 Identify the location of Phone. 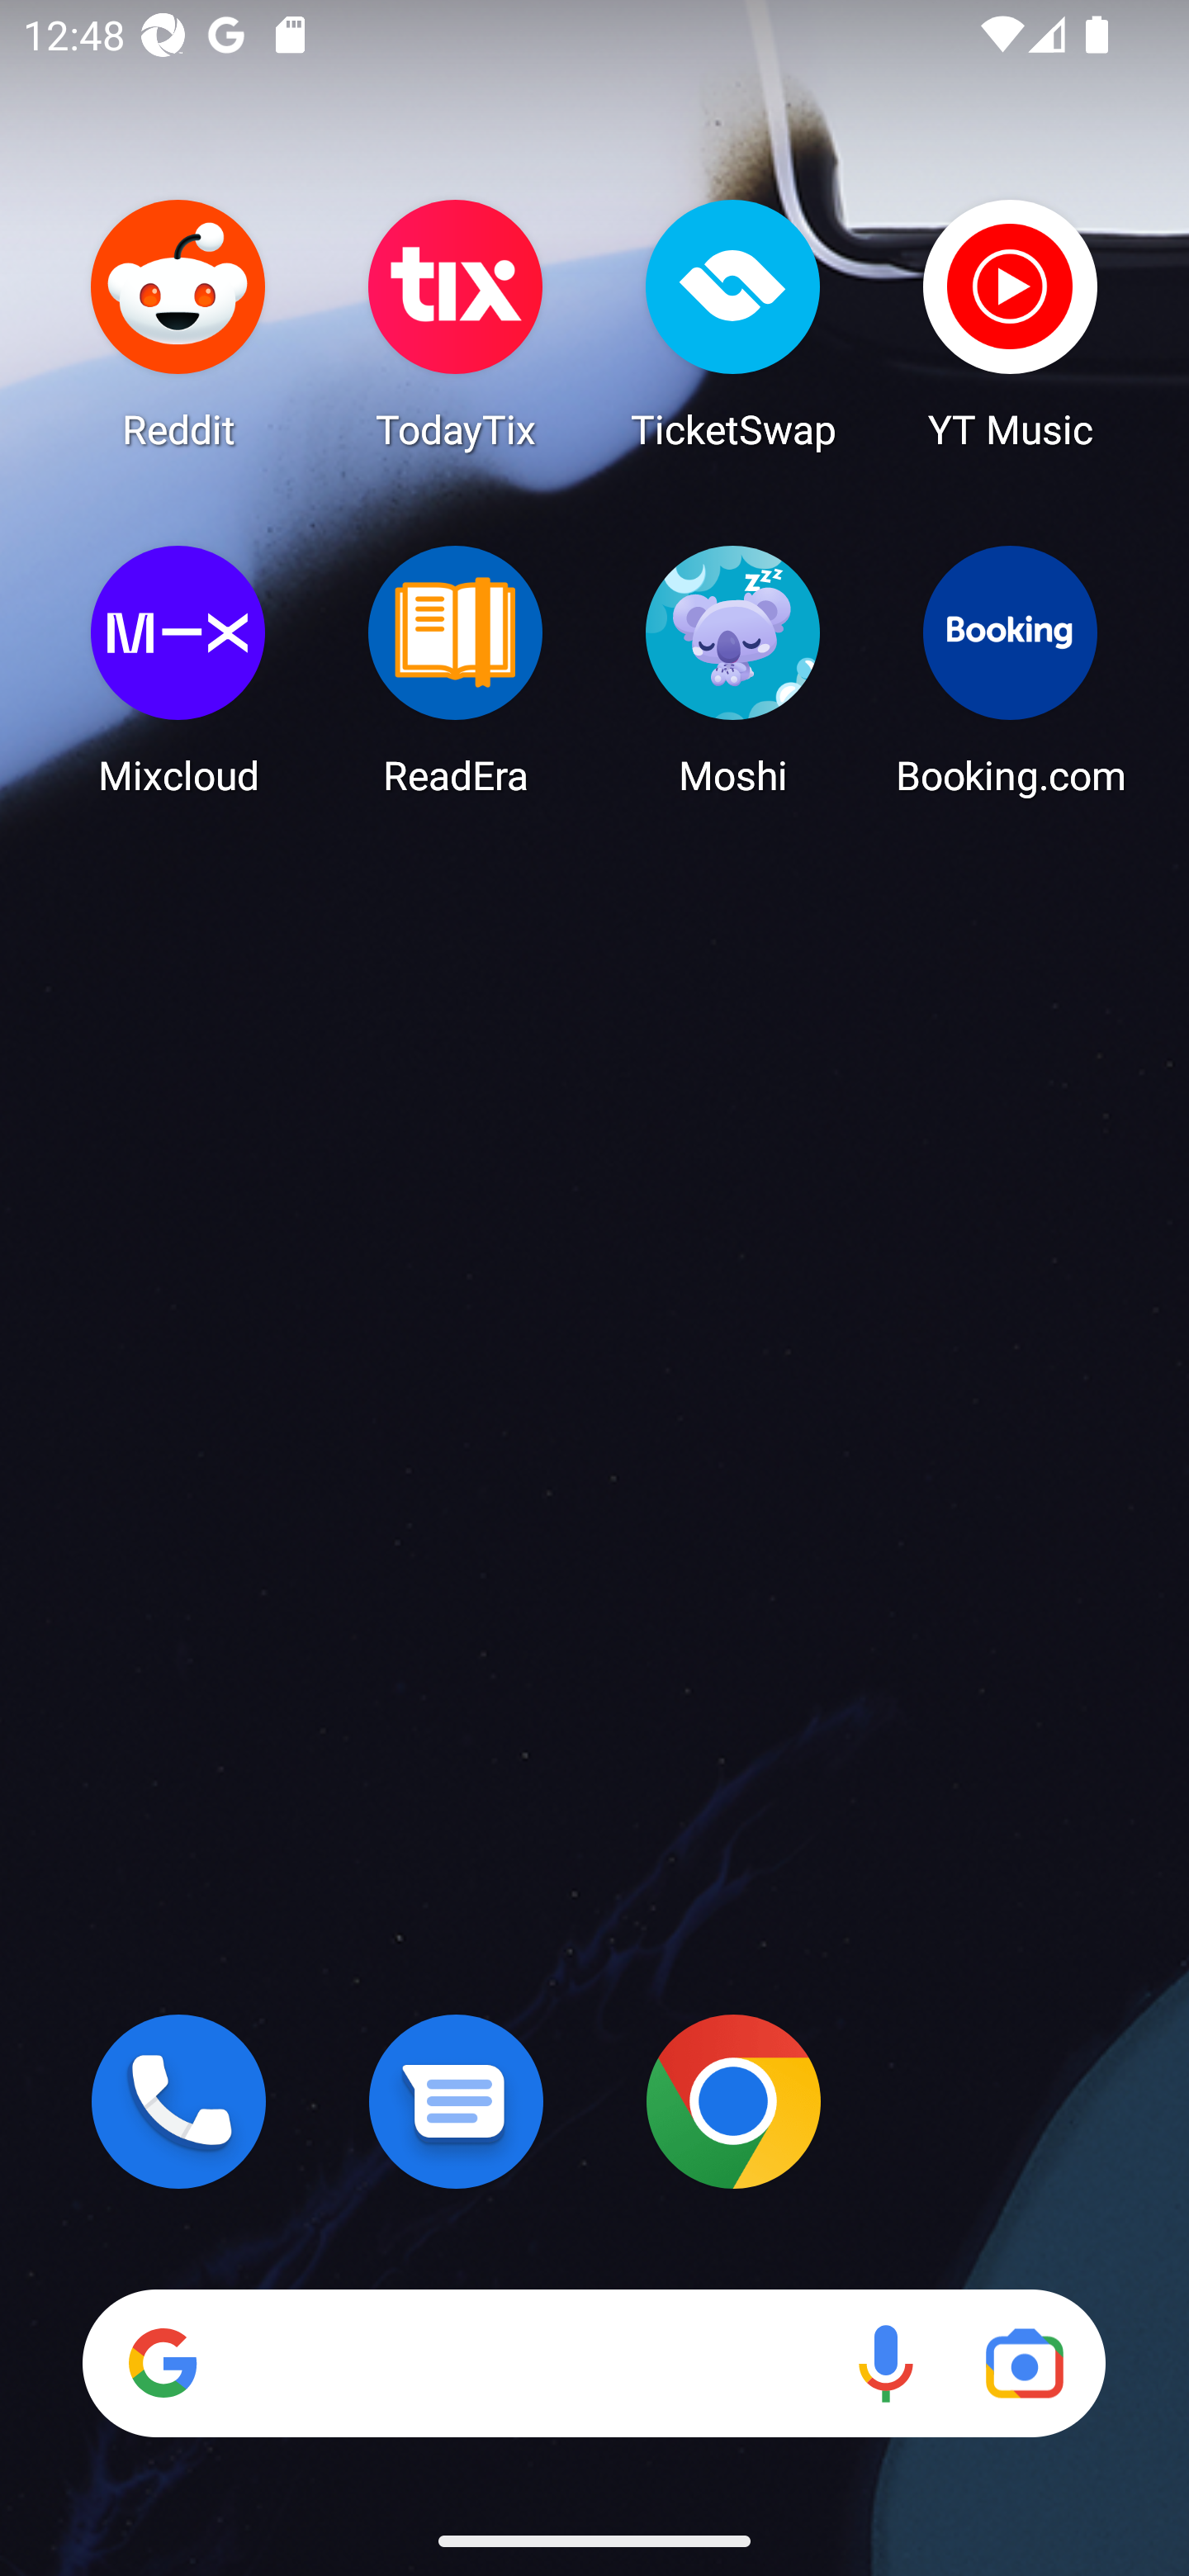
(178, 2101).